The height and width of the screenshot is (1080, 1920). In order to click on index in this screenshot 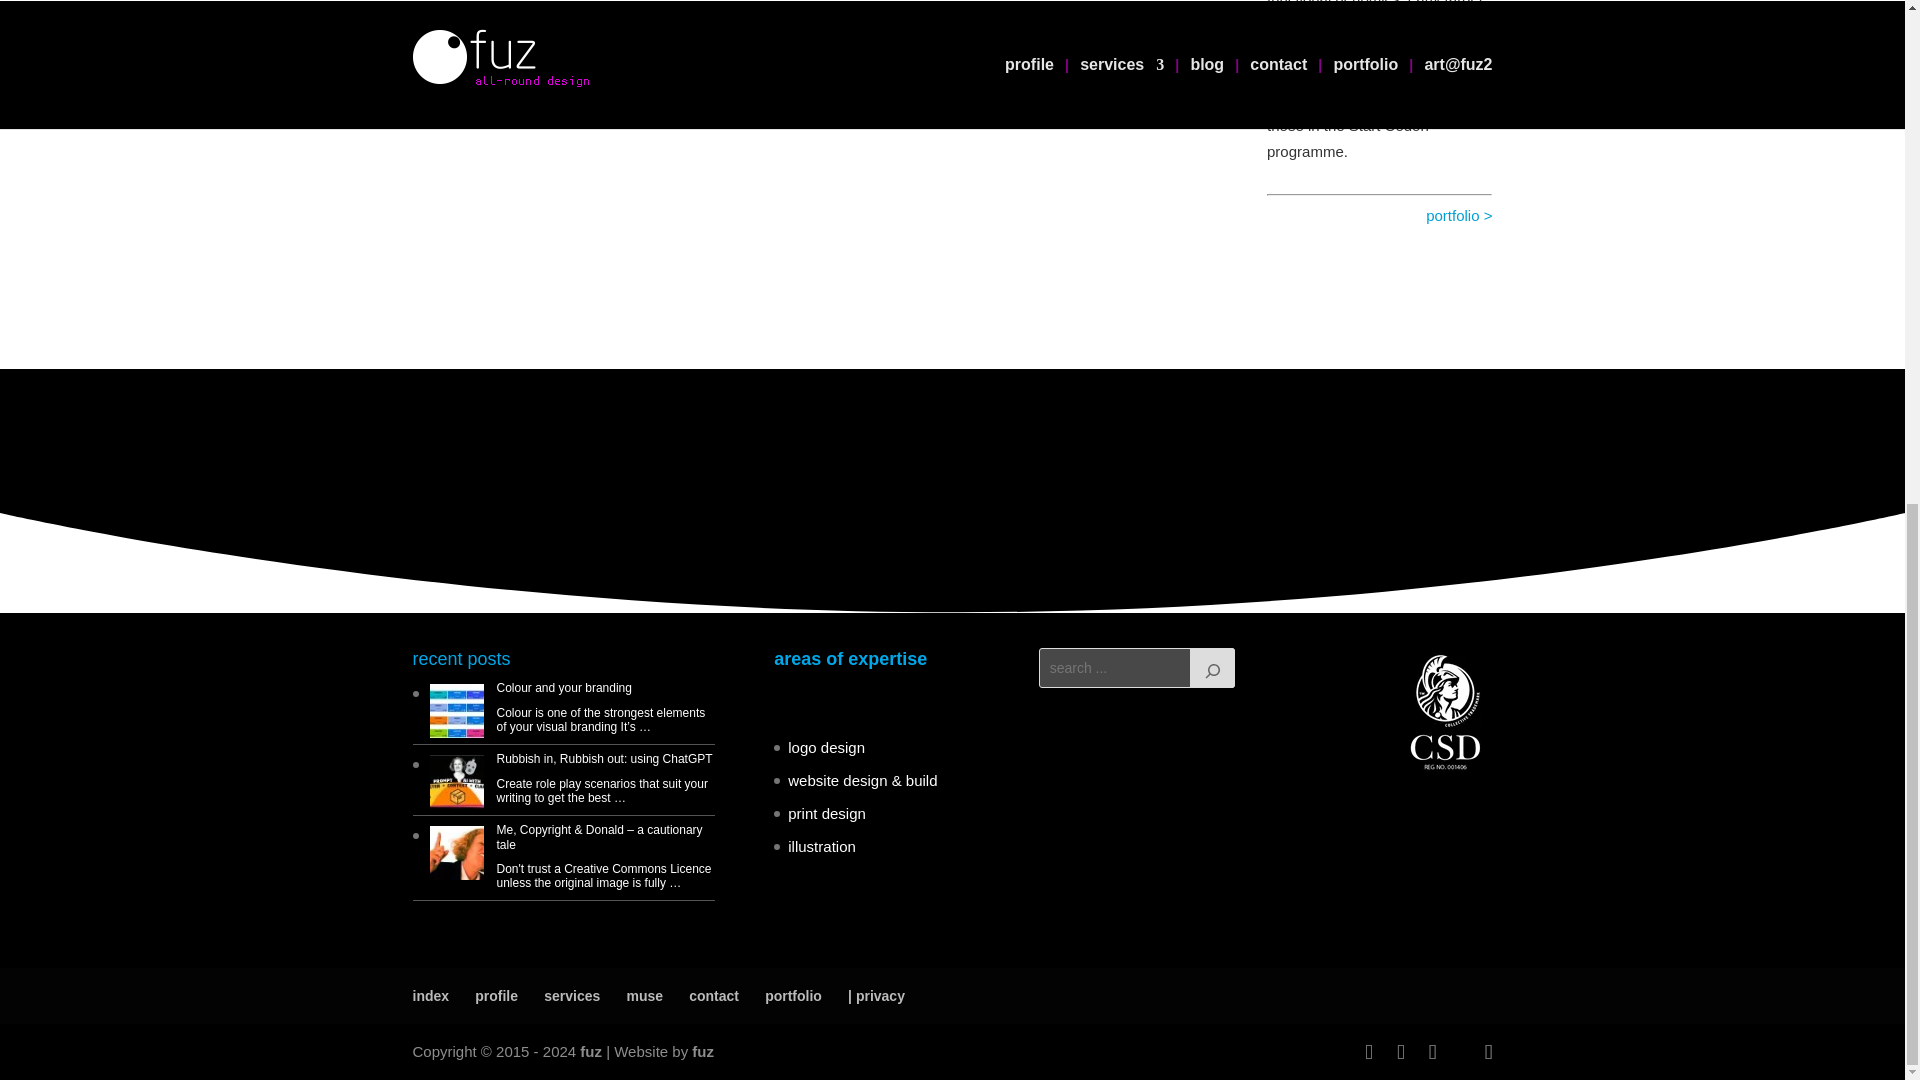, I will do `click(430, 996)`.